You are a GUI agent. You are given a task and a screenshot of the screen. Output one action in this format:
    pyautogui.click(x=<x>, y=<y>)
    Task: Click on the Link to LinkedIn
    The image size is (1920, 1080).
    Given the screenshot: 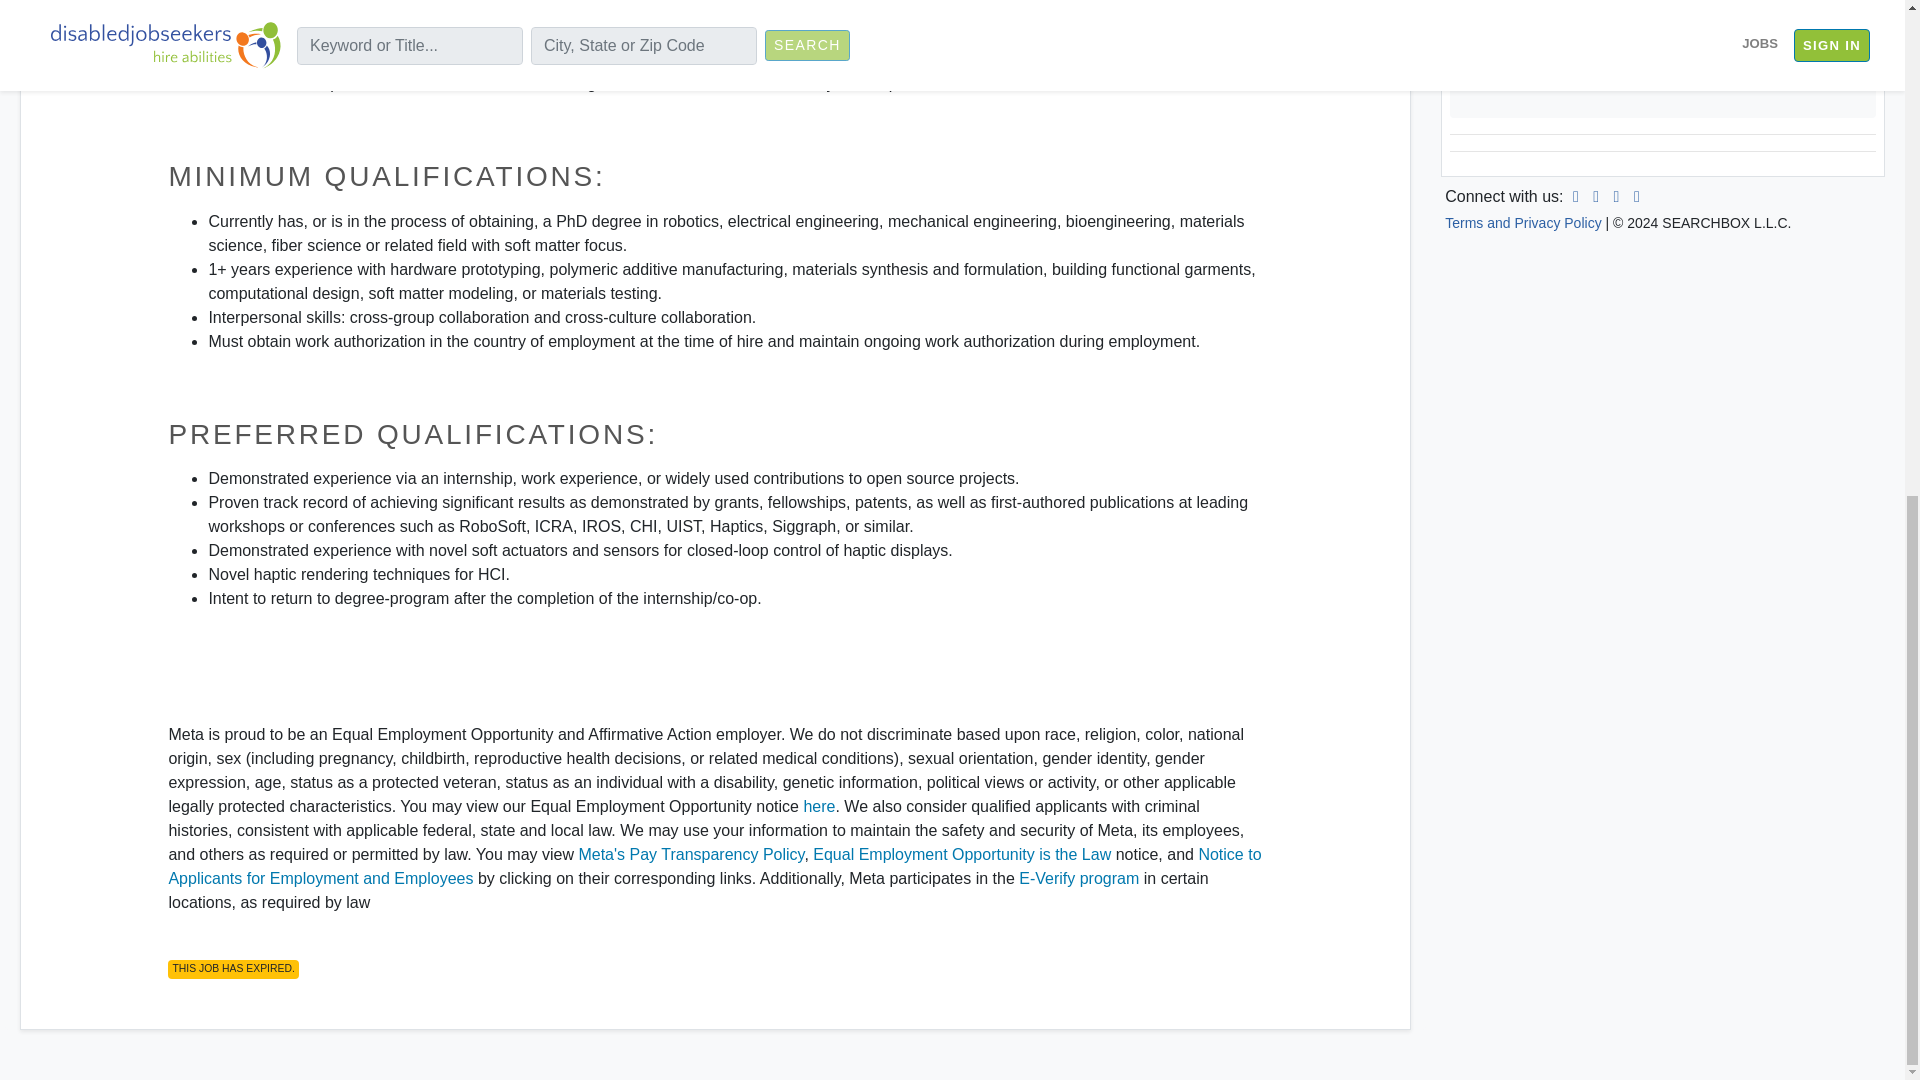 What is the action you would take?
    pyautogui.click(x=1576, y=196)
    